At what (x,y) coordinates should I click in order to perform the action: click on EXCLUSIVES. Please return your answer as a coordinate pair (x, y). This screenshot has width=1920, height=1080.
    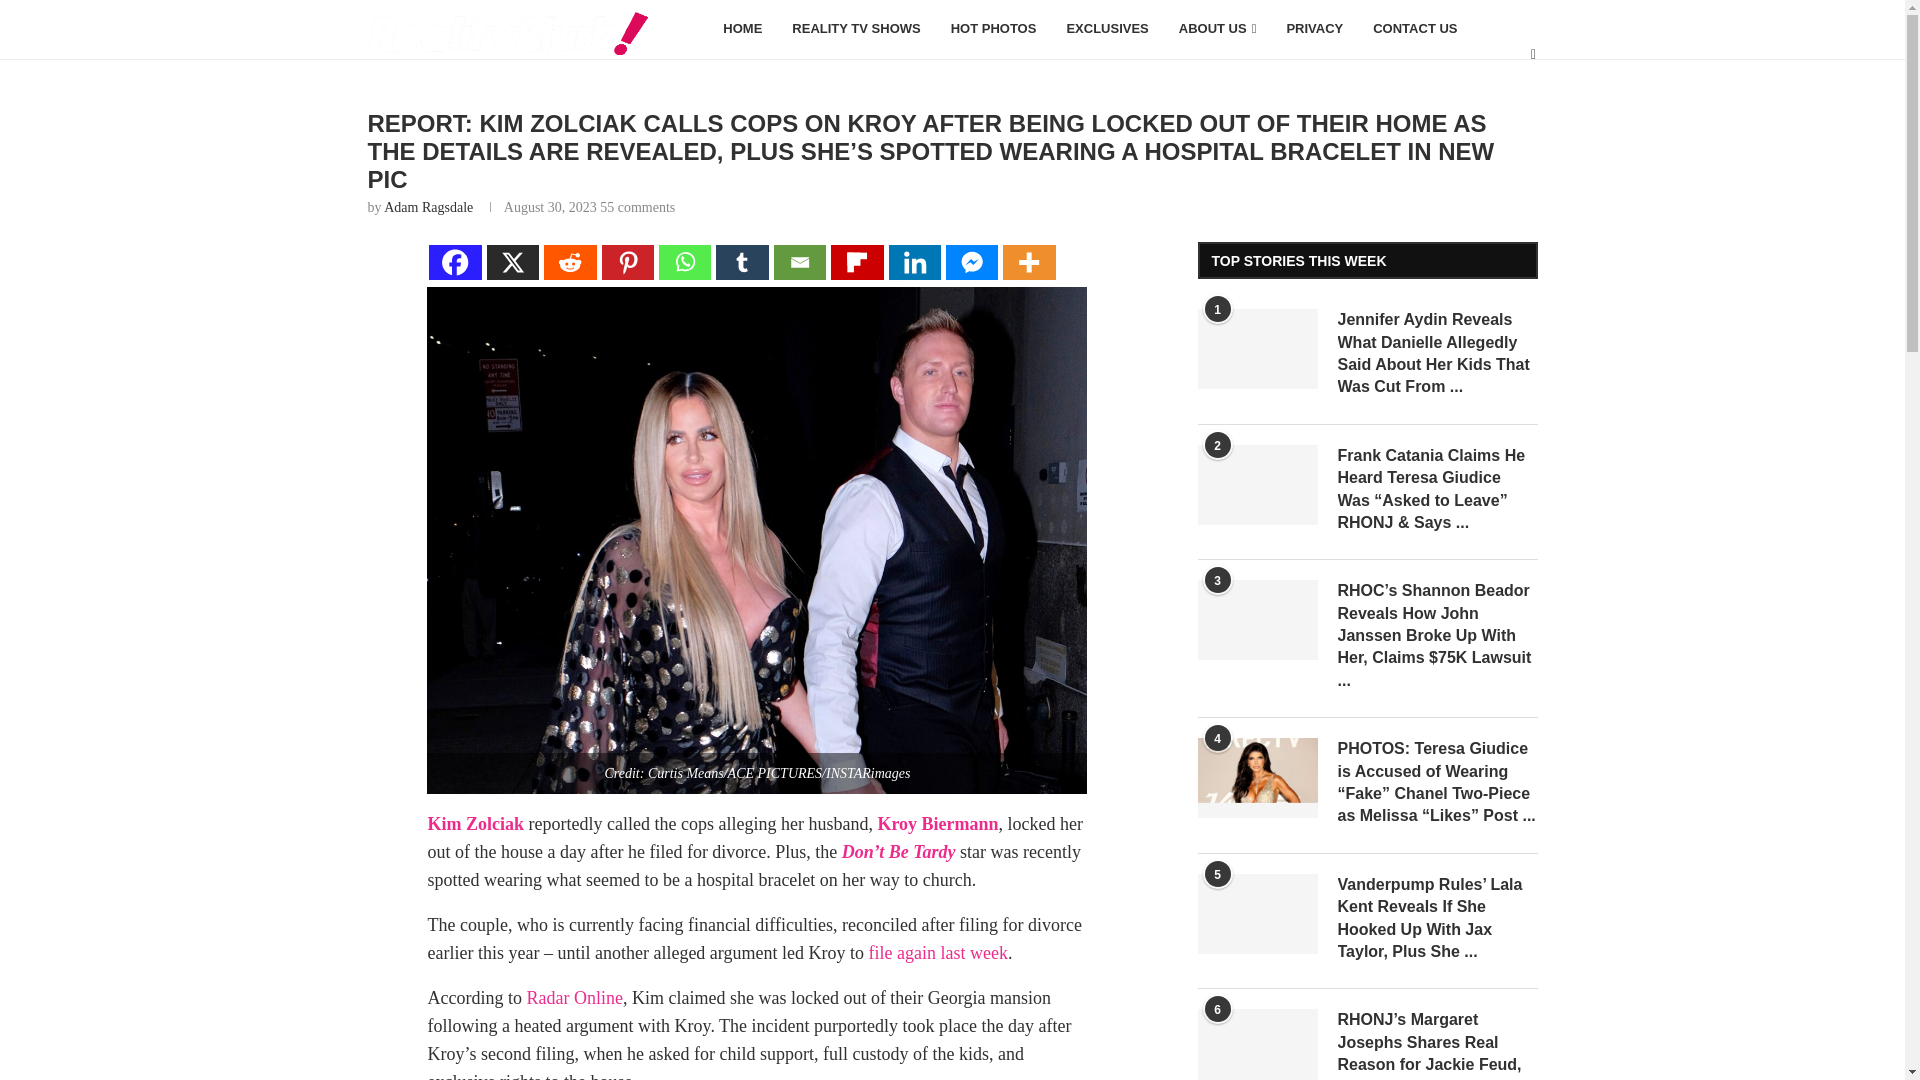
    Looking at the image, I should click on (1106, 30).